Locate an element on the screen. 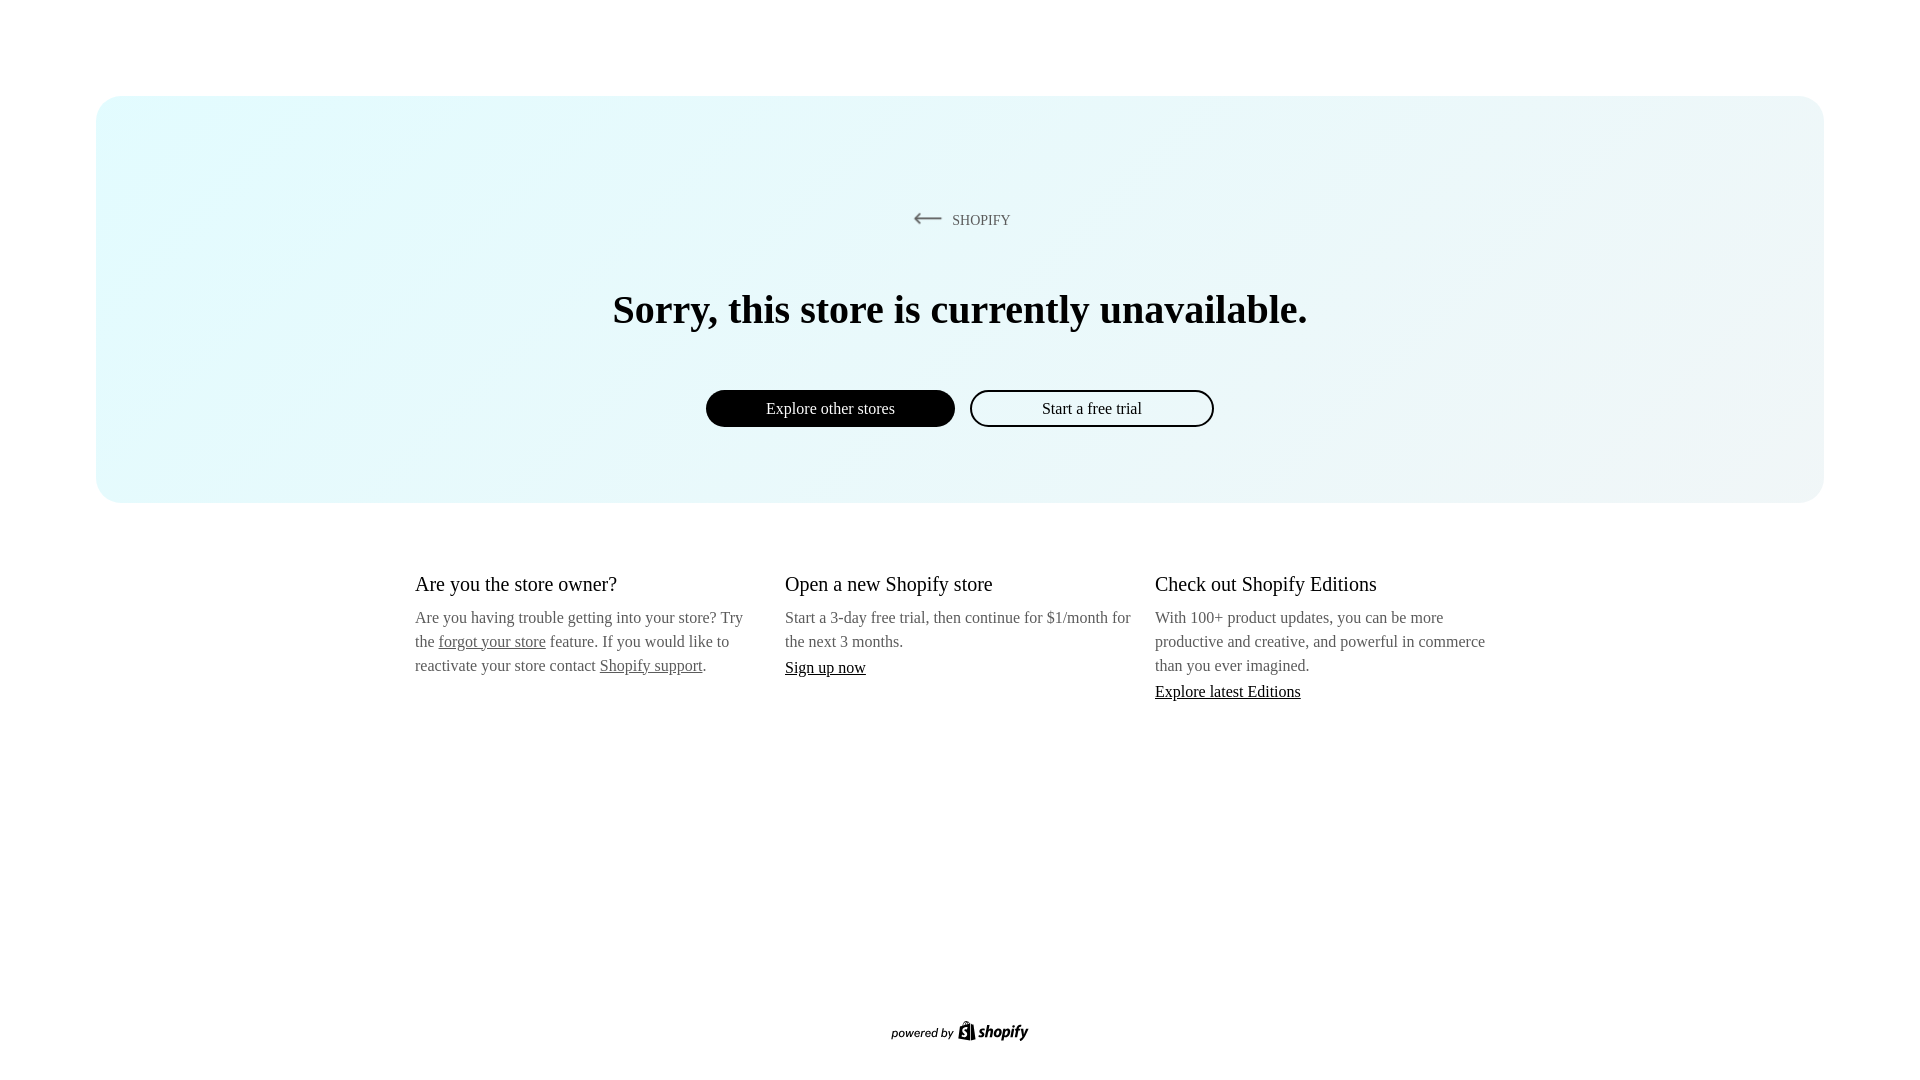  forgot your store is located at coordinates (492, 641).